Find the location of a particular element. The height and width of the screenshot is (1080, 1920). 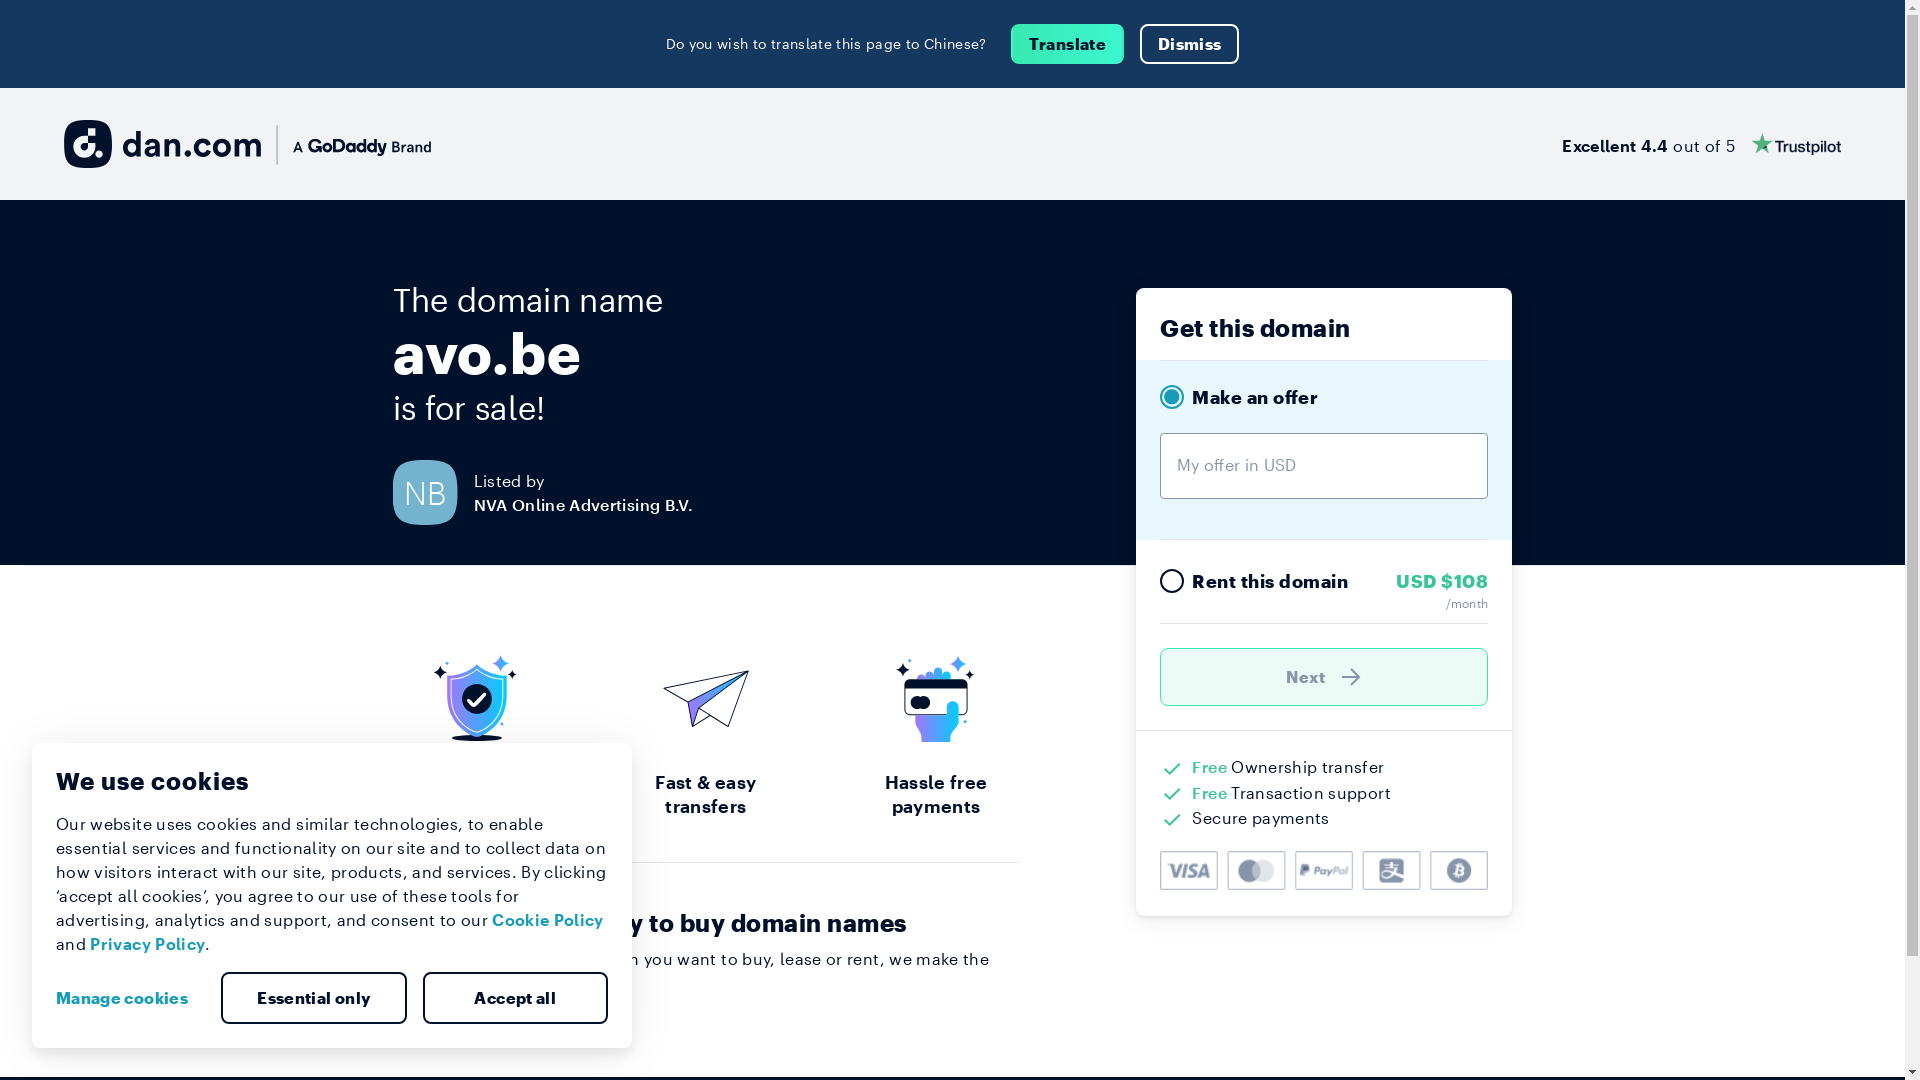

Manage cookies is located at coordinates (130, 998).